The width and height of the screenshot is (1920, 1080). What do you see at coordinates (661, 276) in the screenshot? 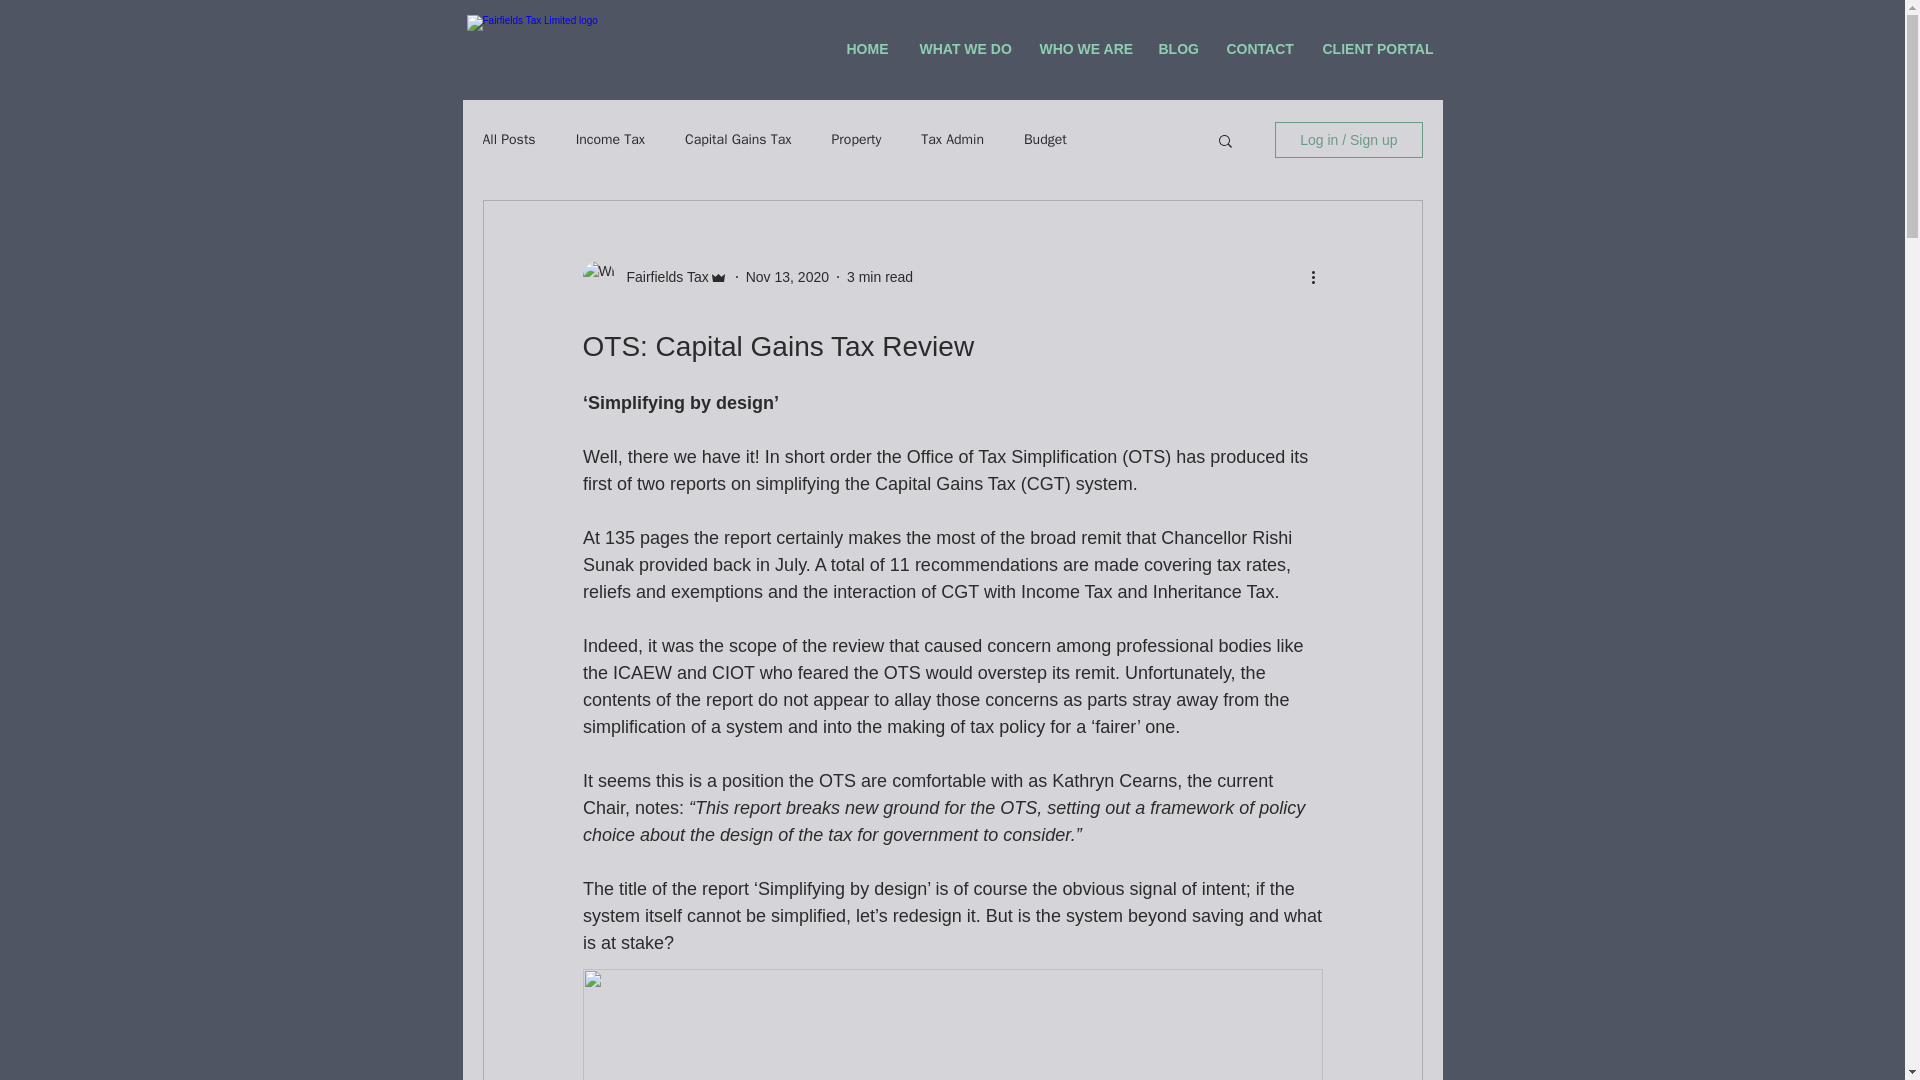
I see `Fairfields Tax` at bounding box center [661, 276].